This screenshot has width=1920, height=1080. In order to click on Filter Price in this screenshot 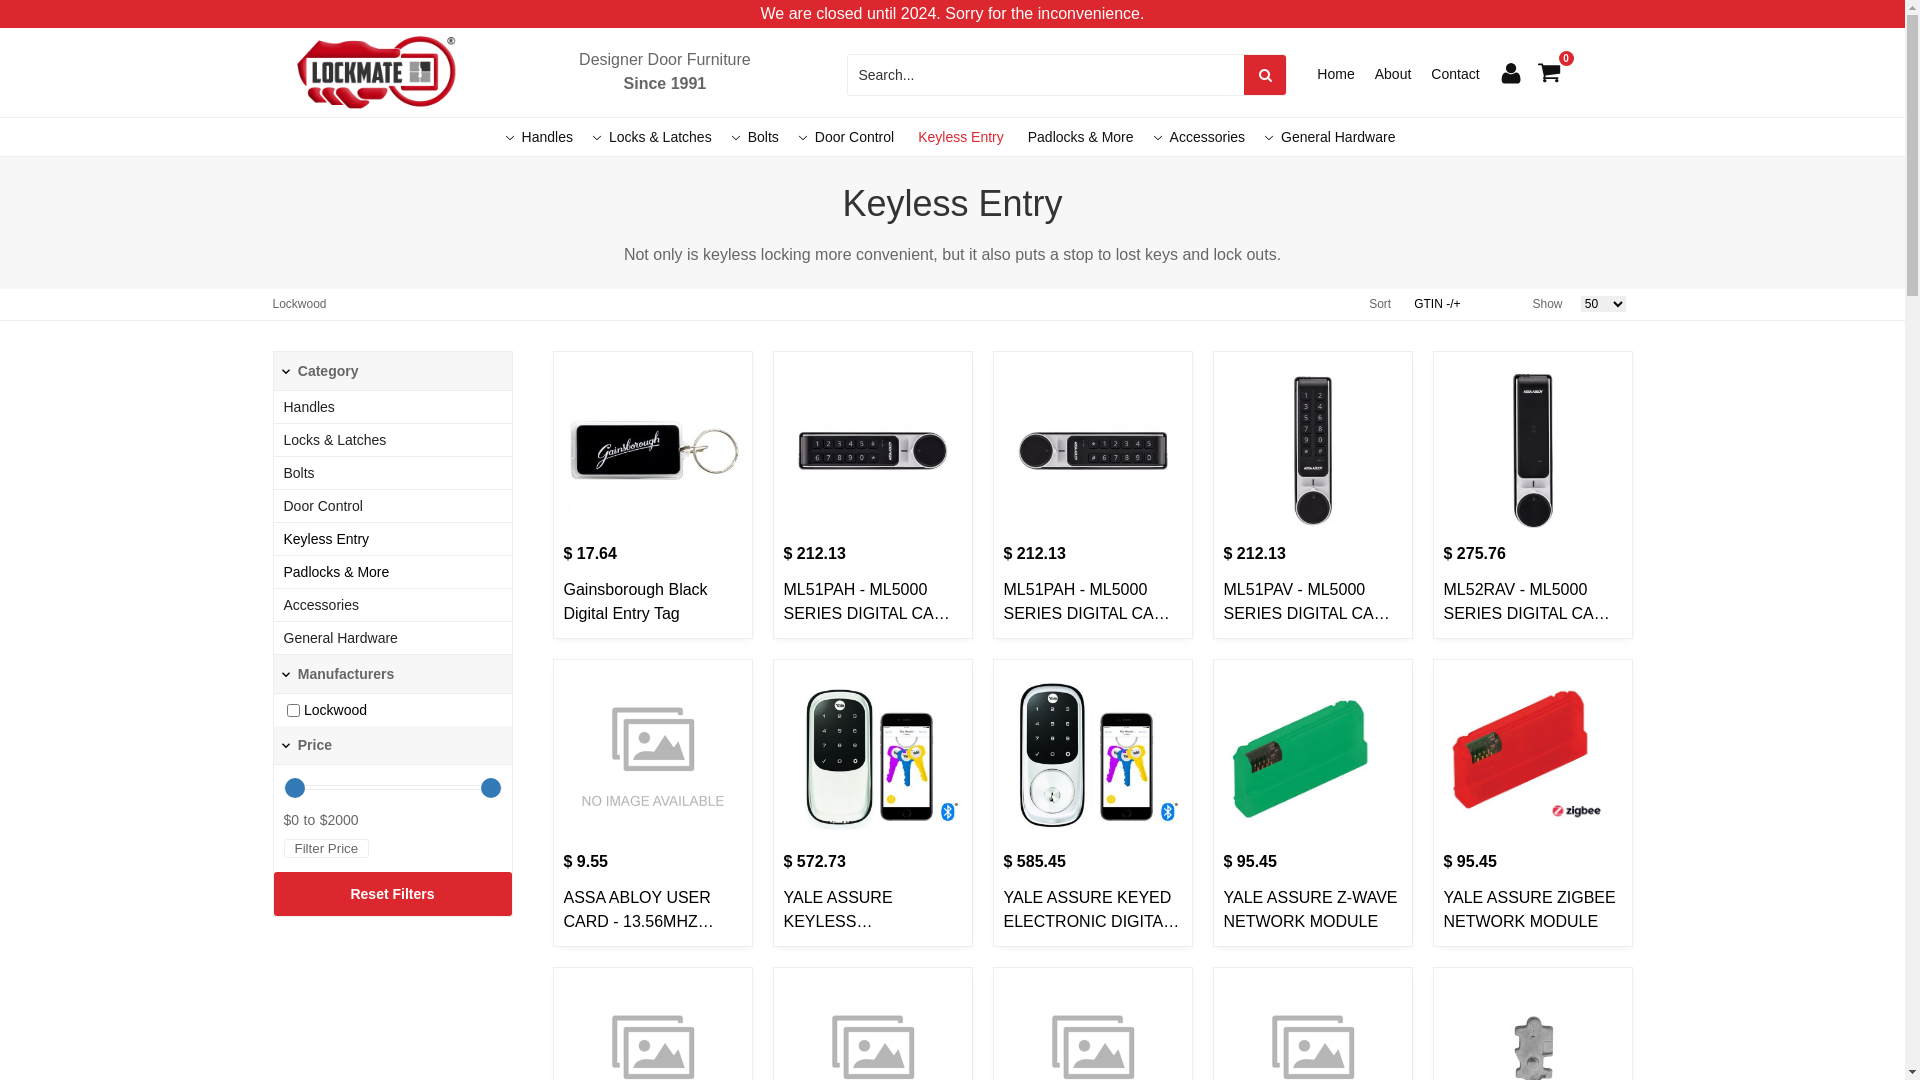, I will do `click(327, 848)`.